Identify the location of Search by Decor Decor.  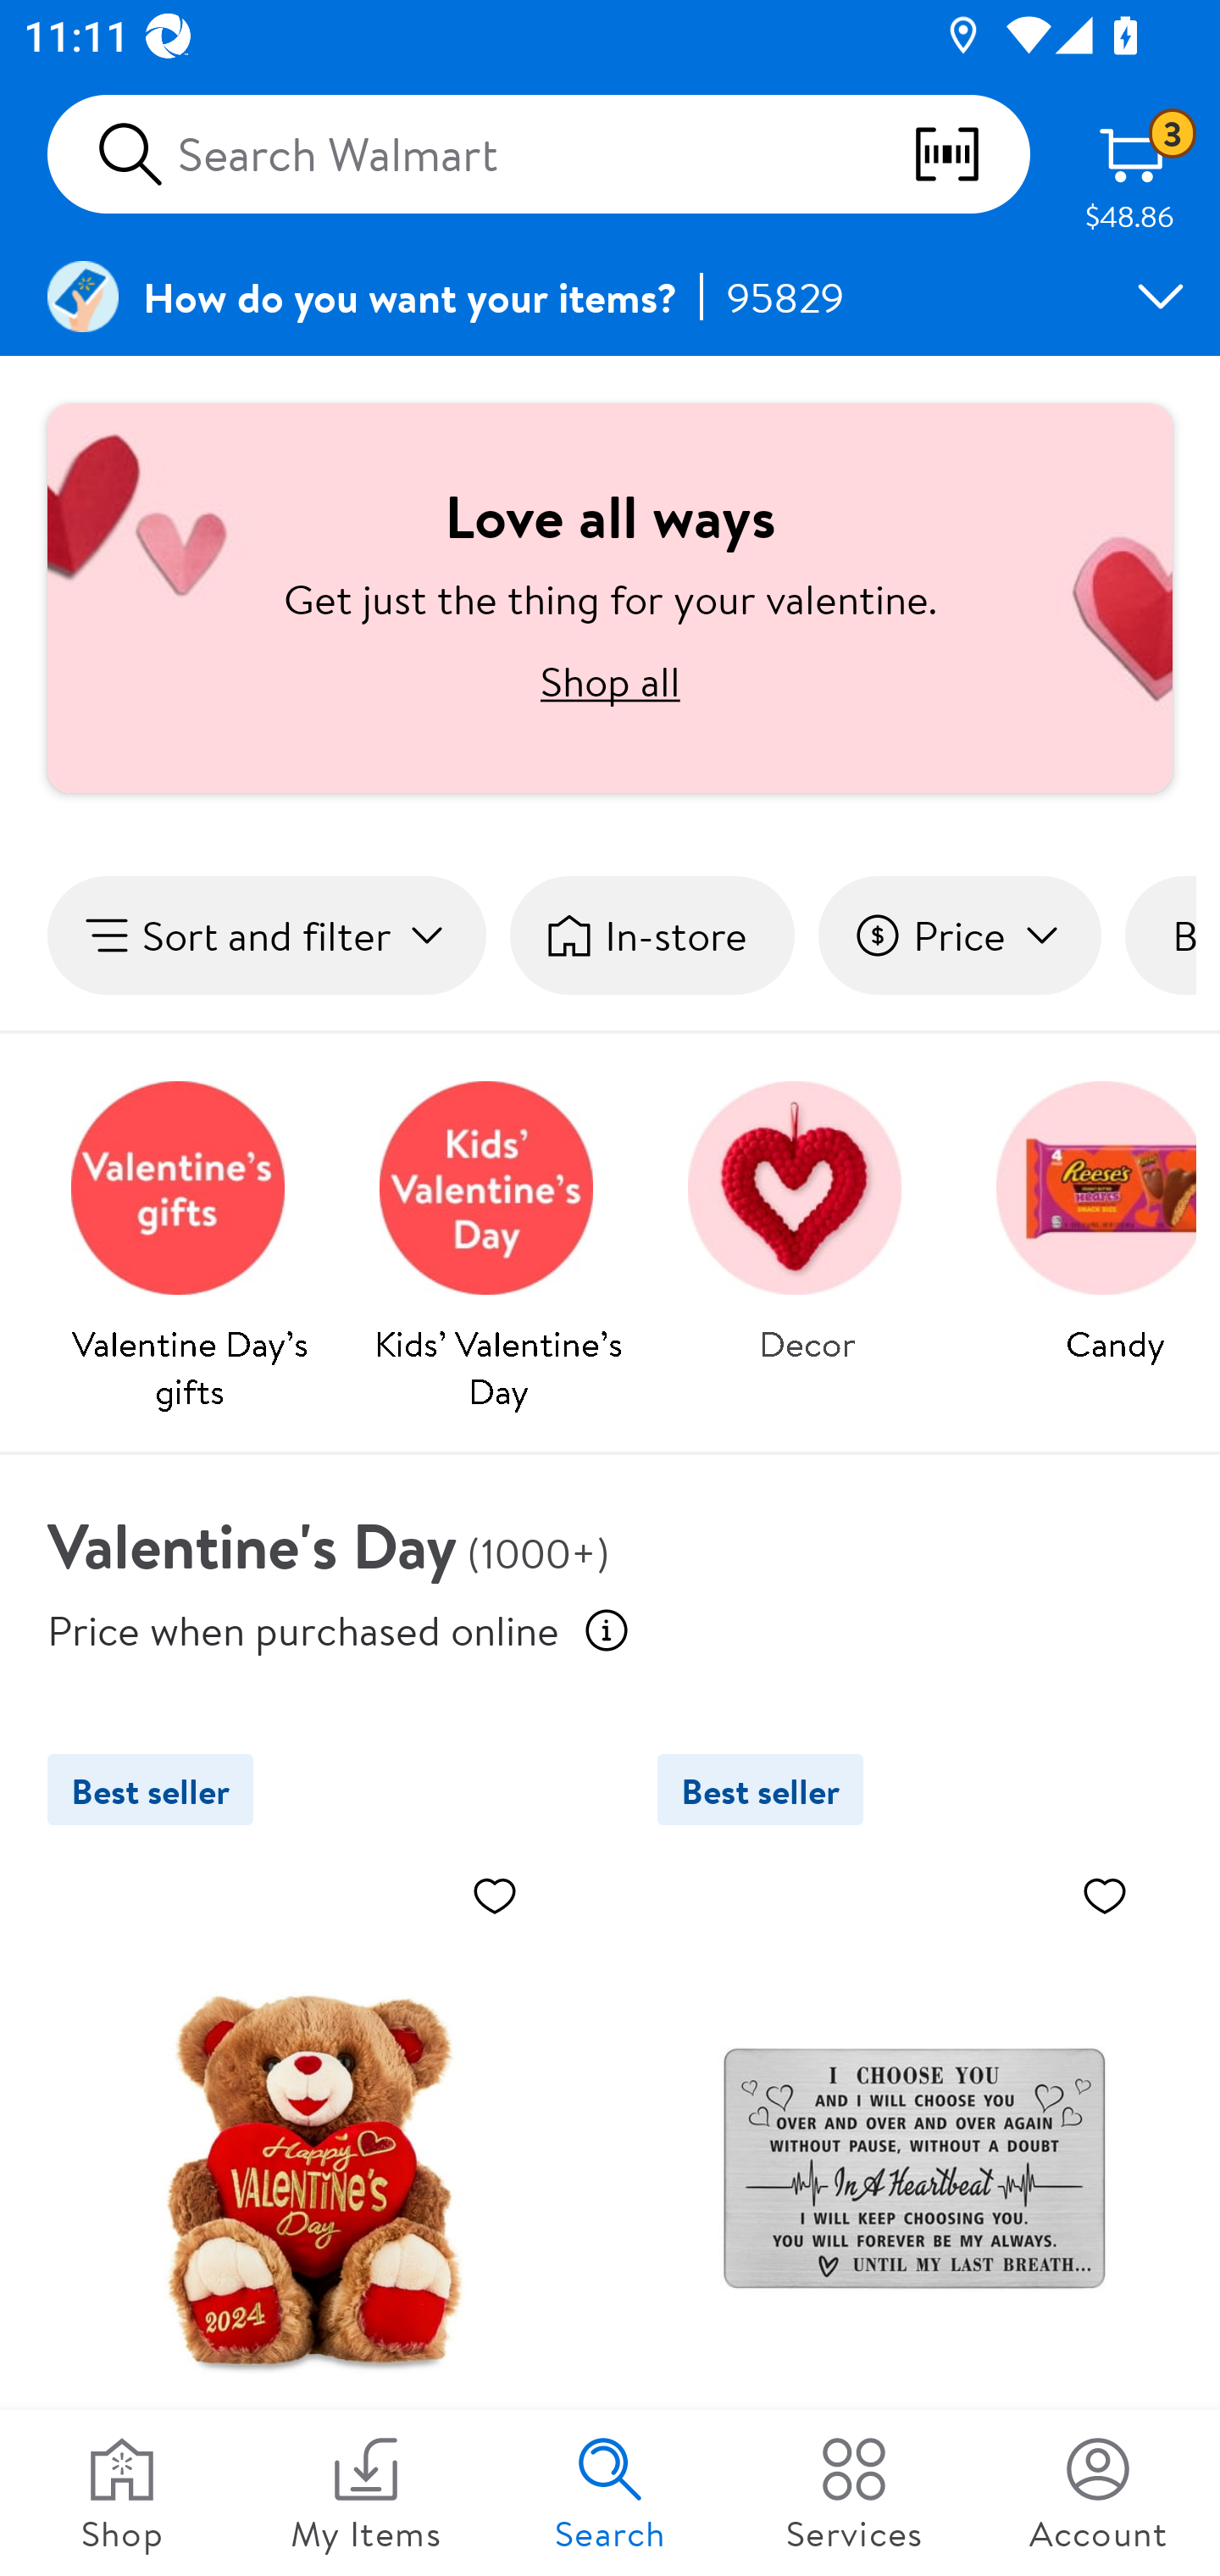
(807, 1213).